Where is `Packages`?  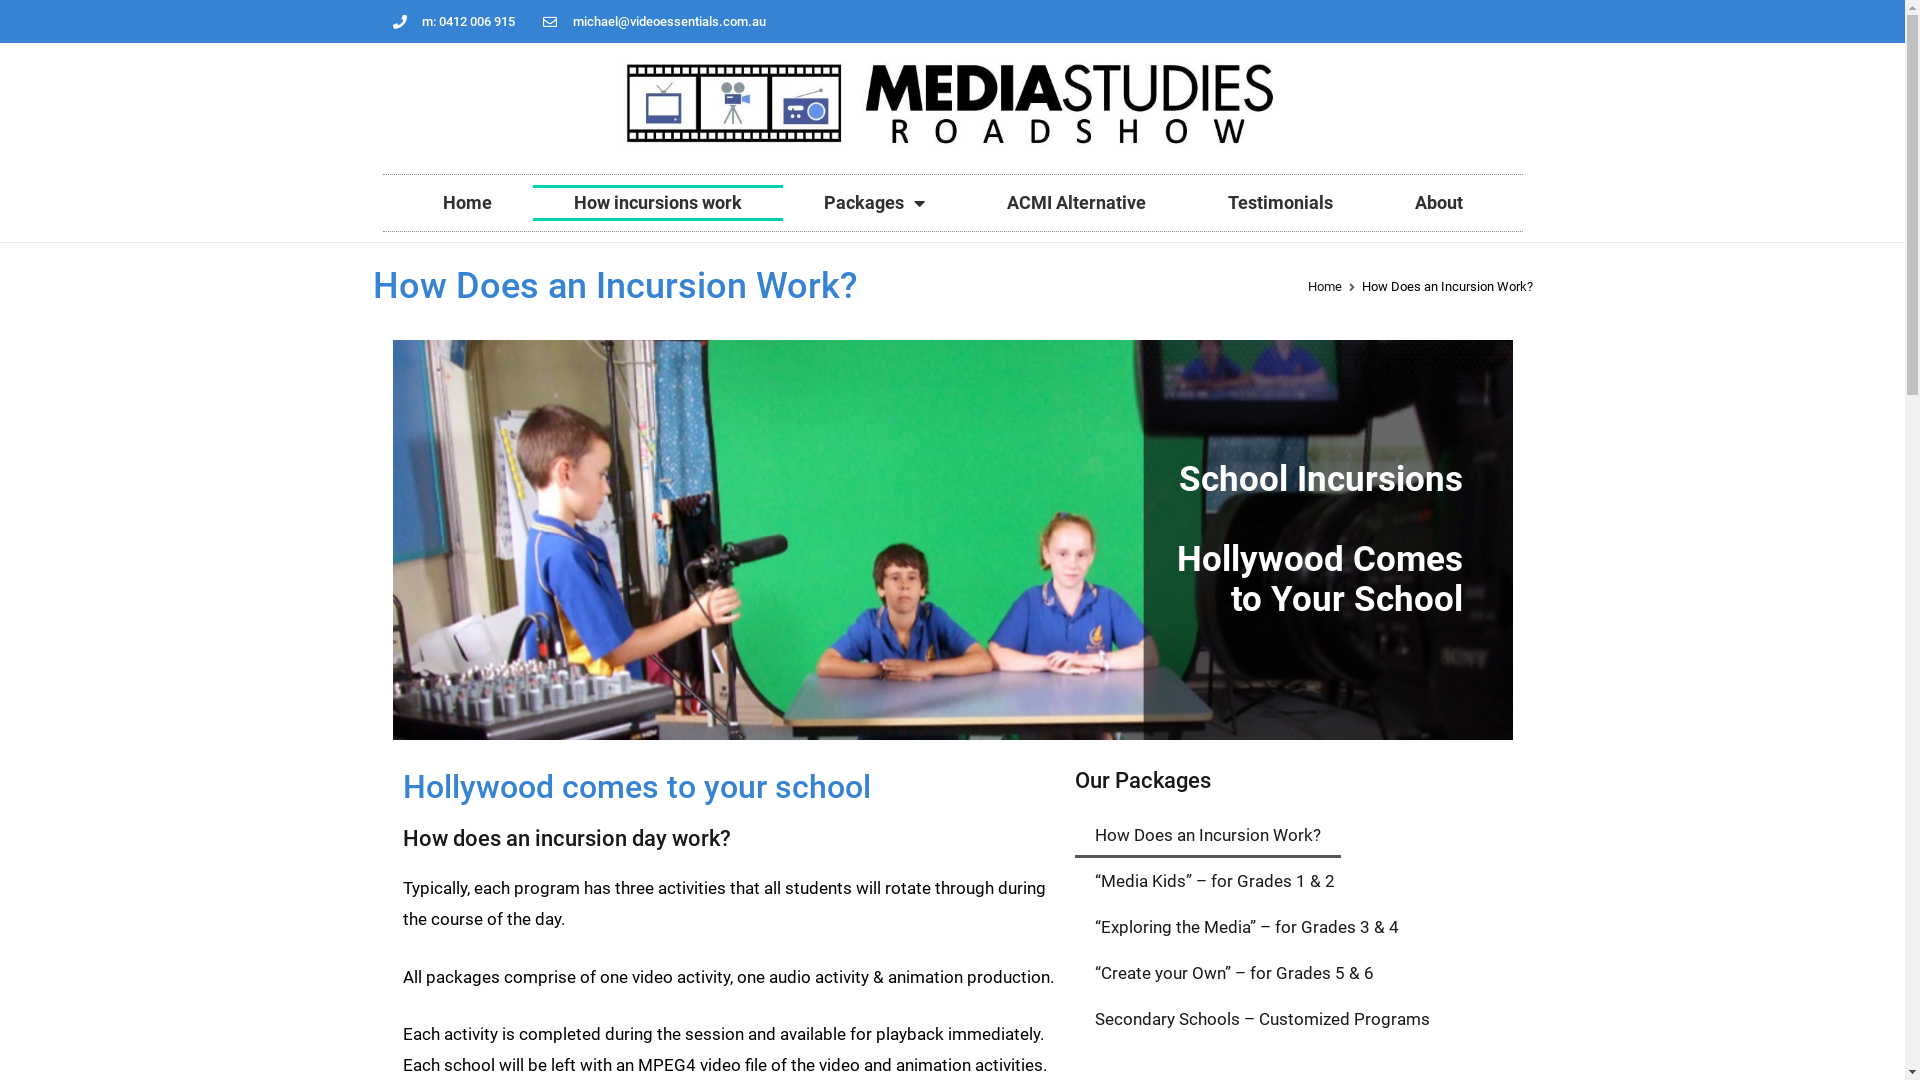
Packages is located at coordinates (873, 203).